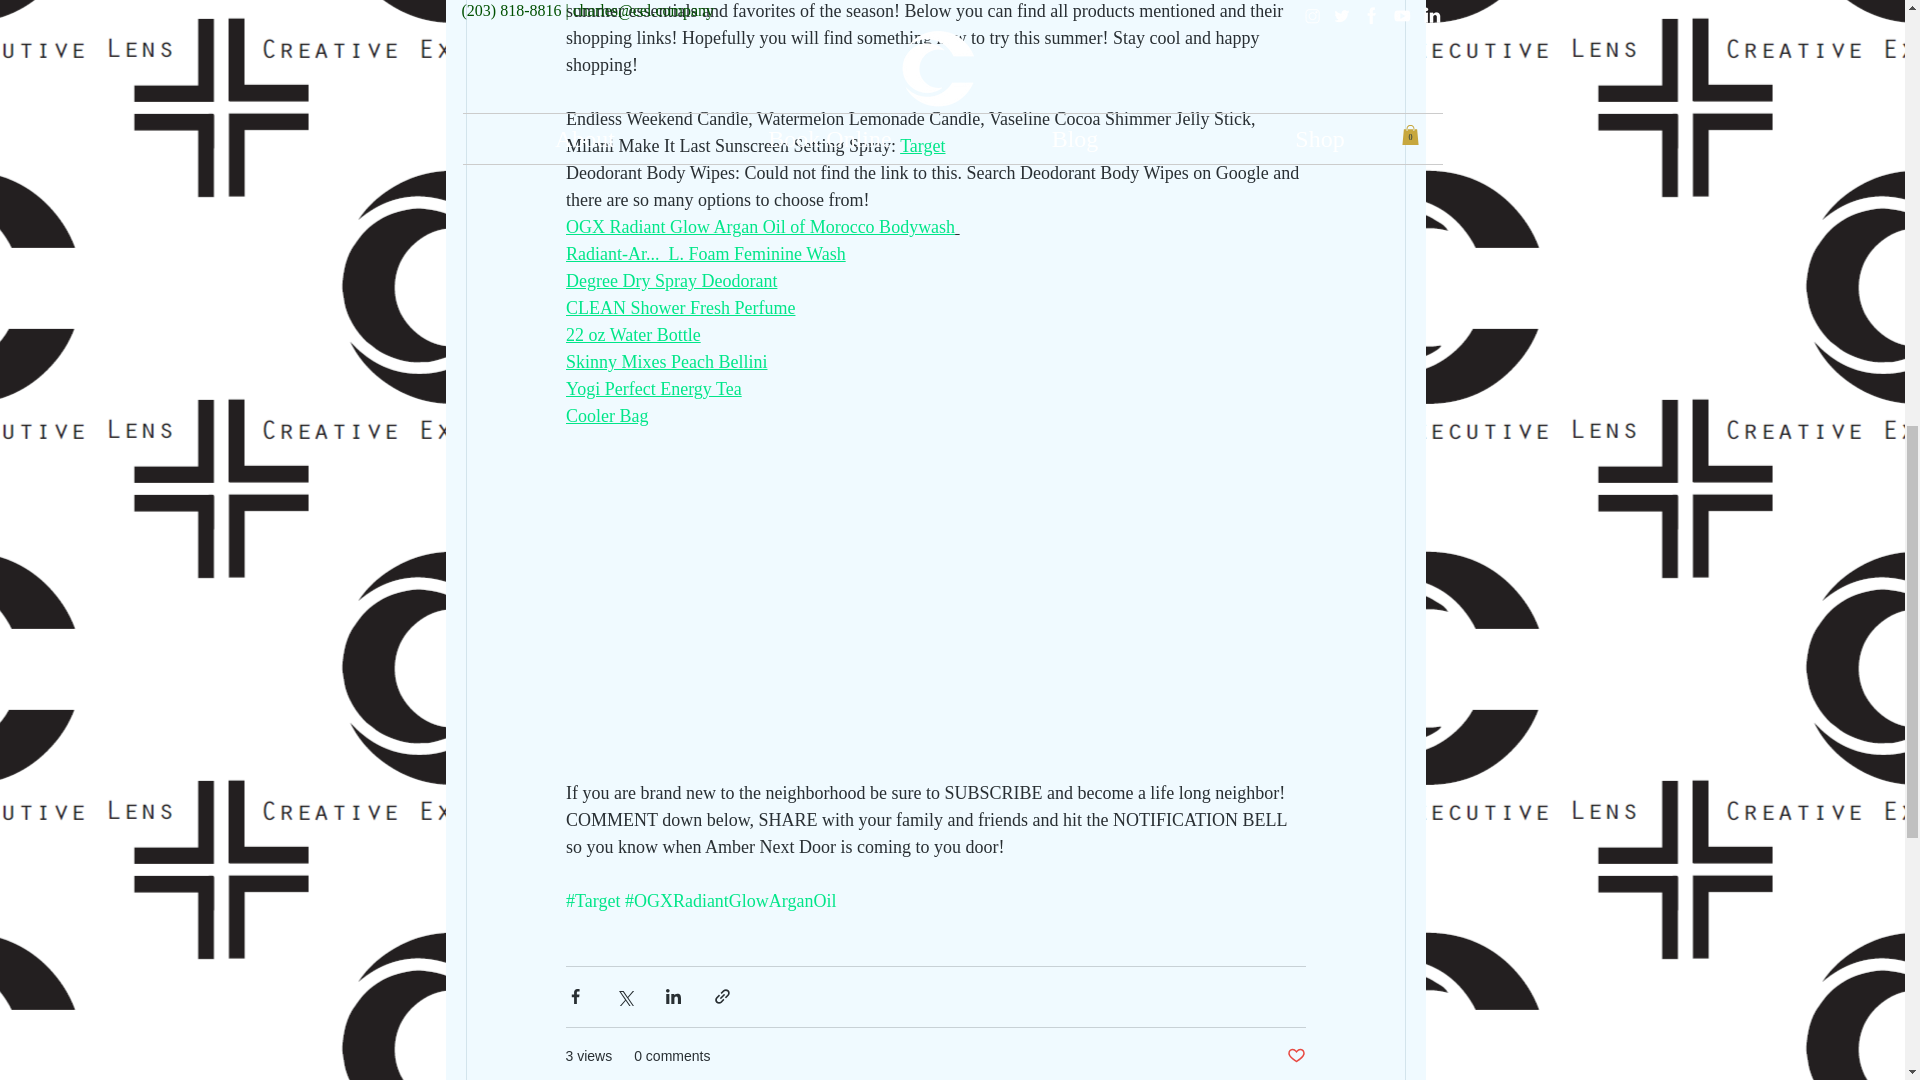 This screenshot has height=1080, width=1920. I want to click on OGX Radiant Glow Argan Oil of Morocco Bodywash, so click(760, 228).